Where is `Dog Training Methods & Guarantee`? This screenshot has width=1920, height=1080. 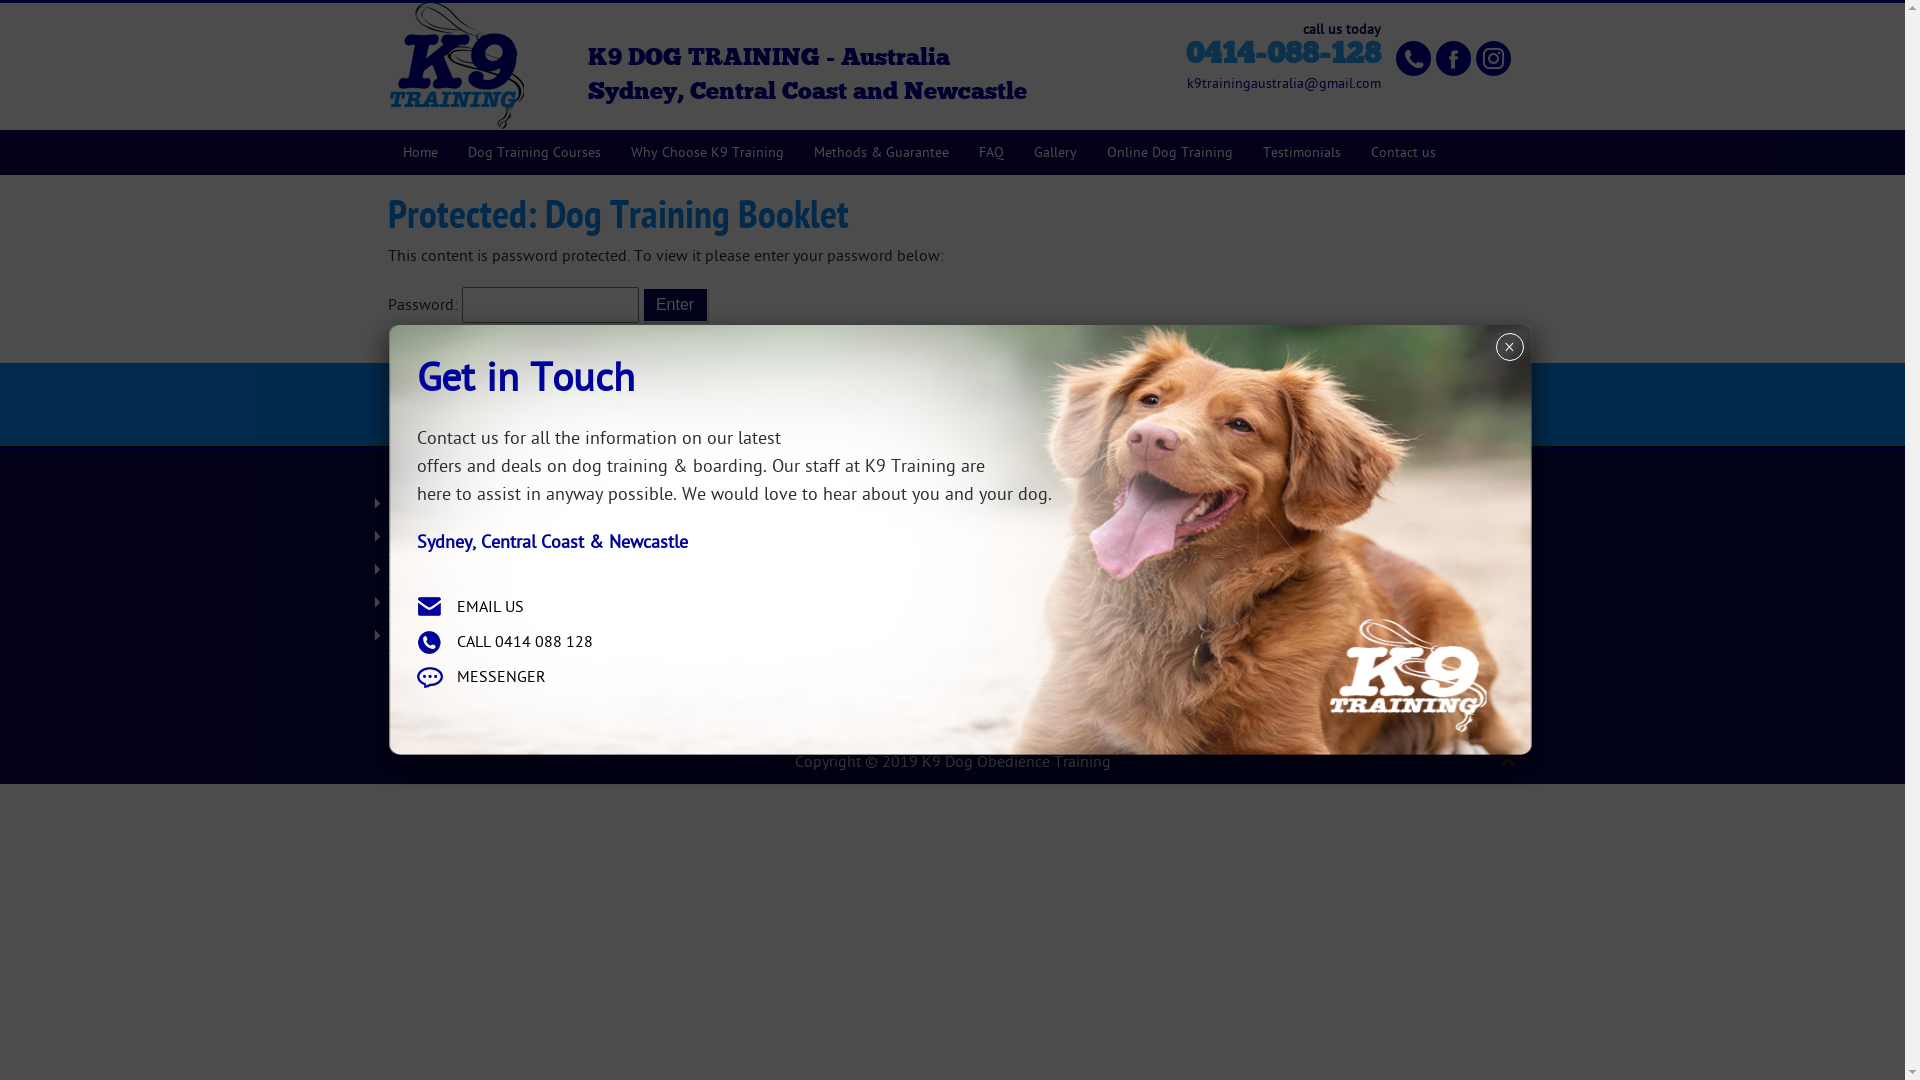 Dog Training Methods & Guarantee is located at coordinates (807, 505).